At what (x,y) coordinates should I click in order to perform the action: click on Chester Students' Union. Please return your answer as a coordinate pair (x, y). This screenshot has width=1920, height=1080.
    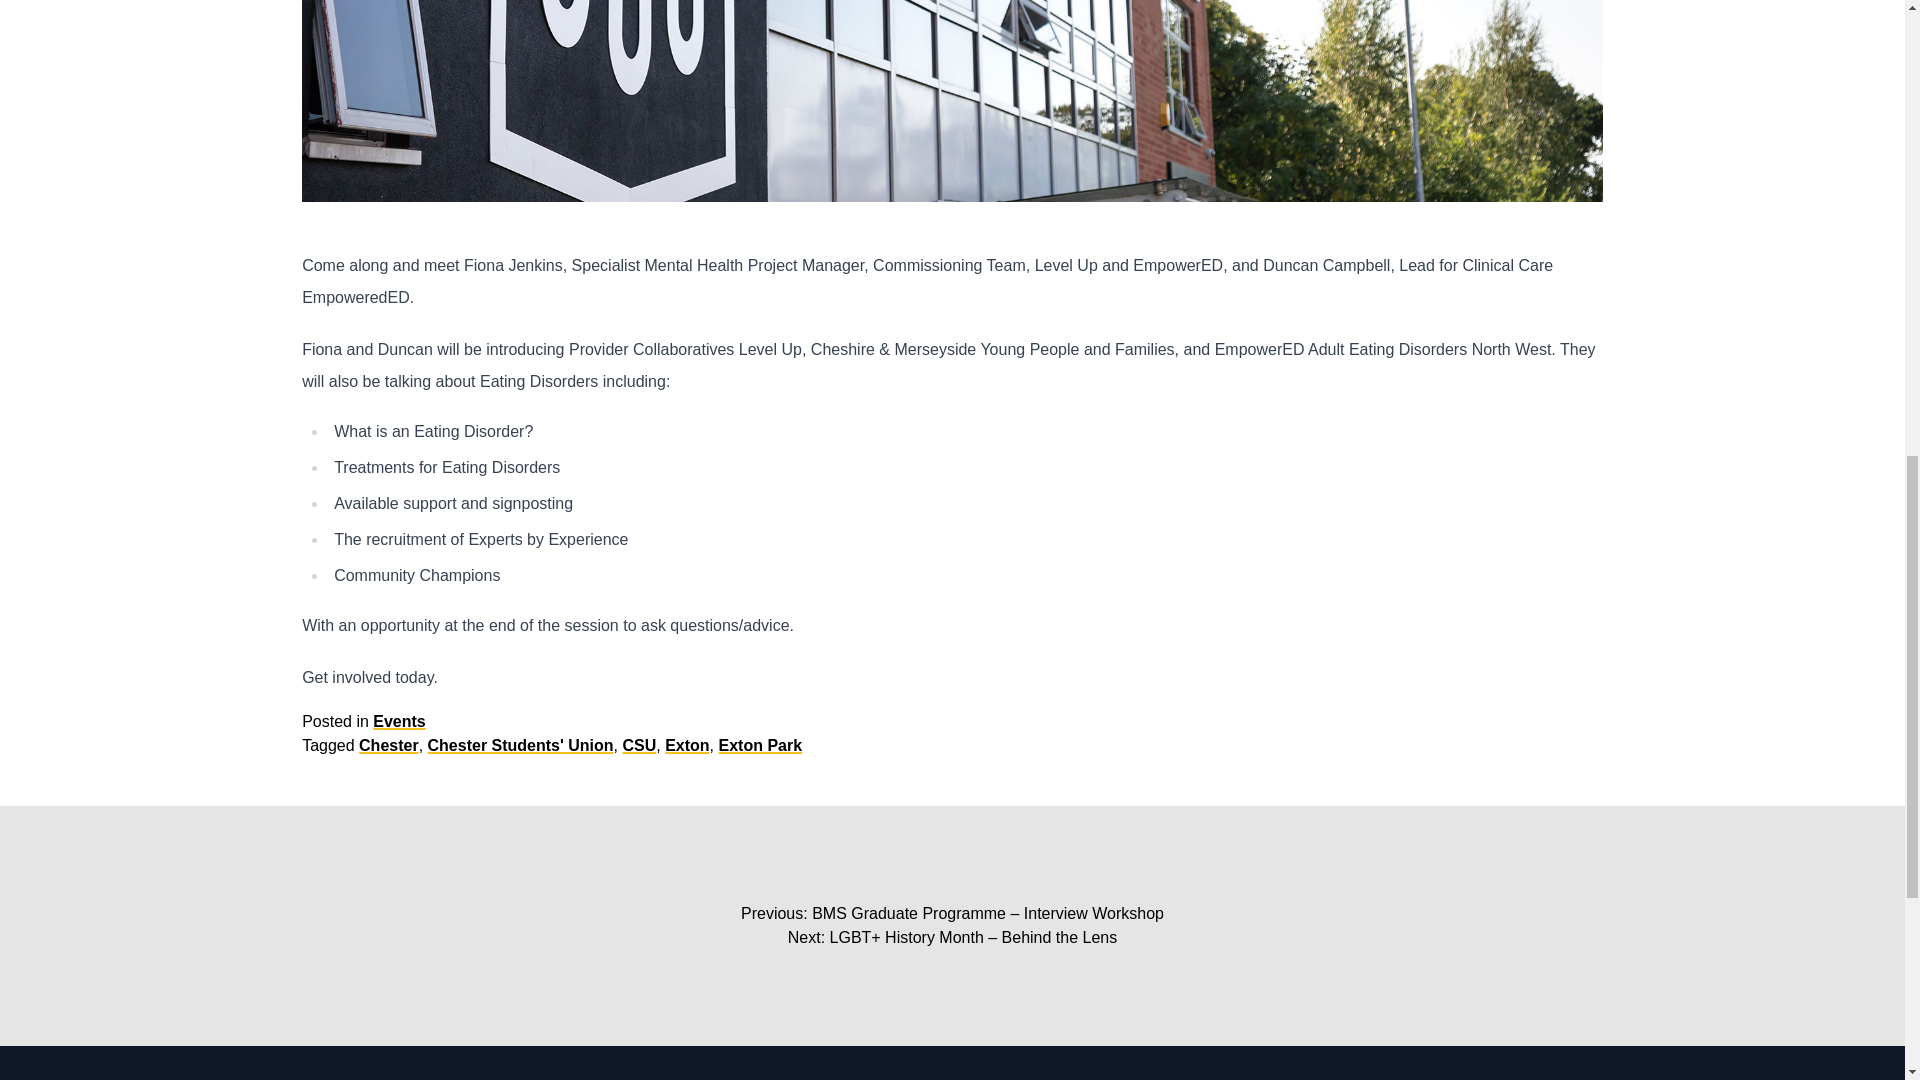
    Looking at the image, I should click on (521, 744).